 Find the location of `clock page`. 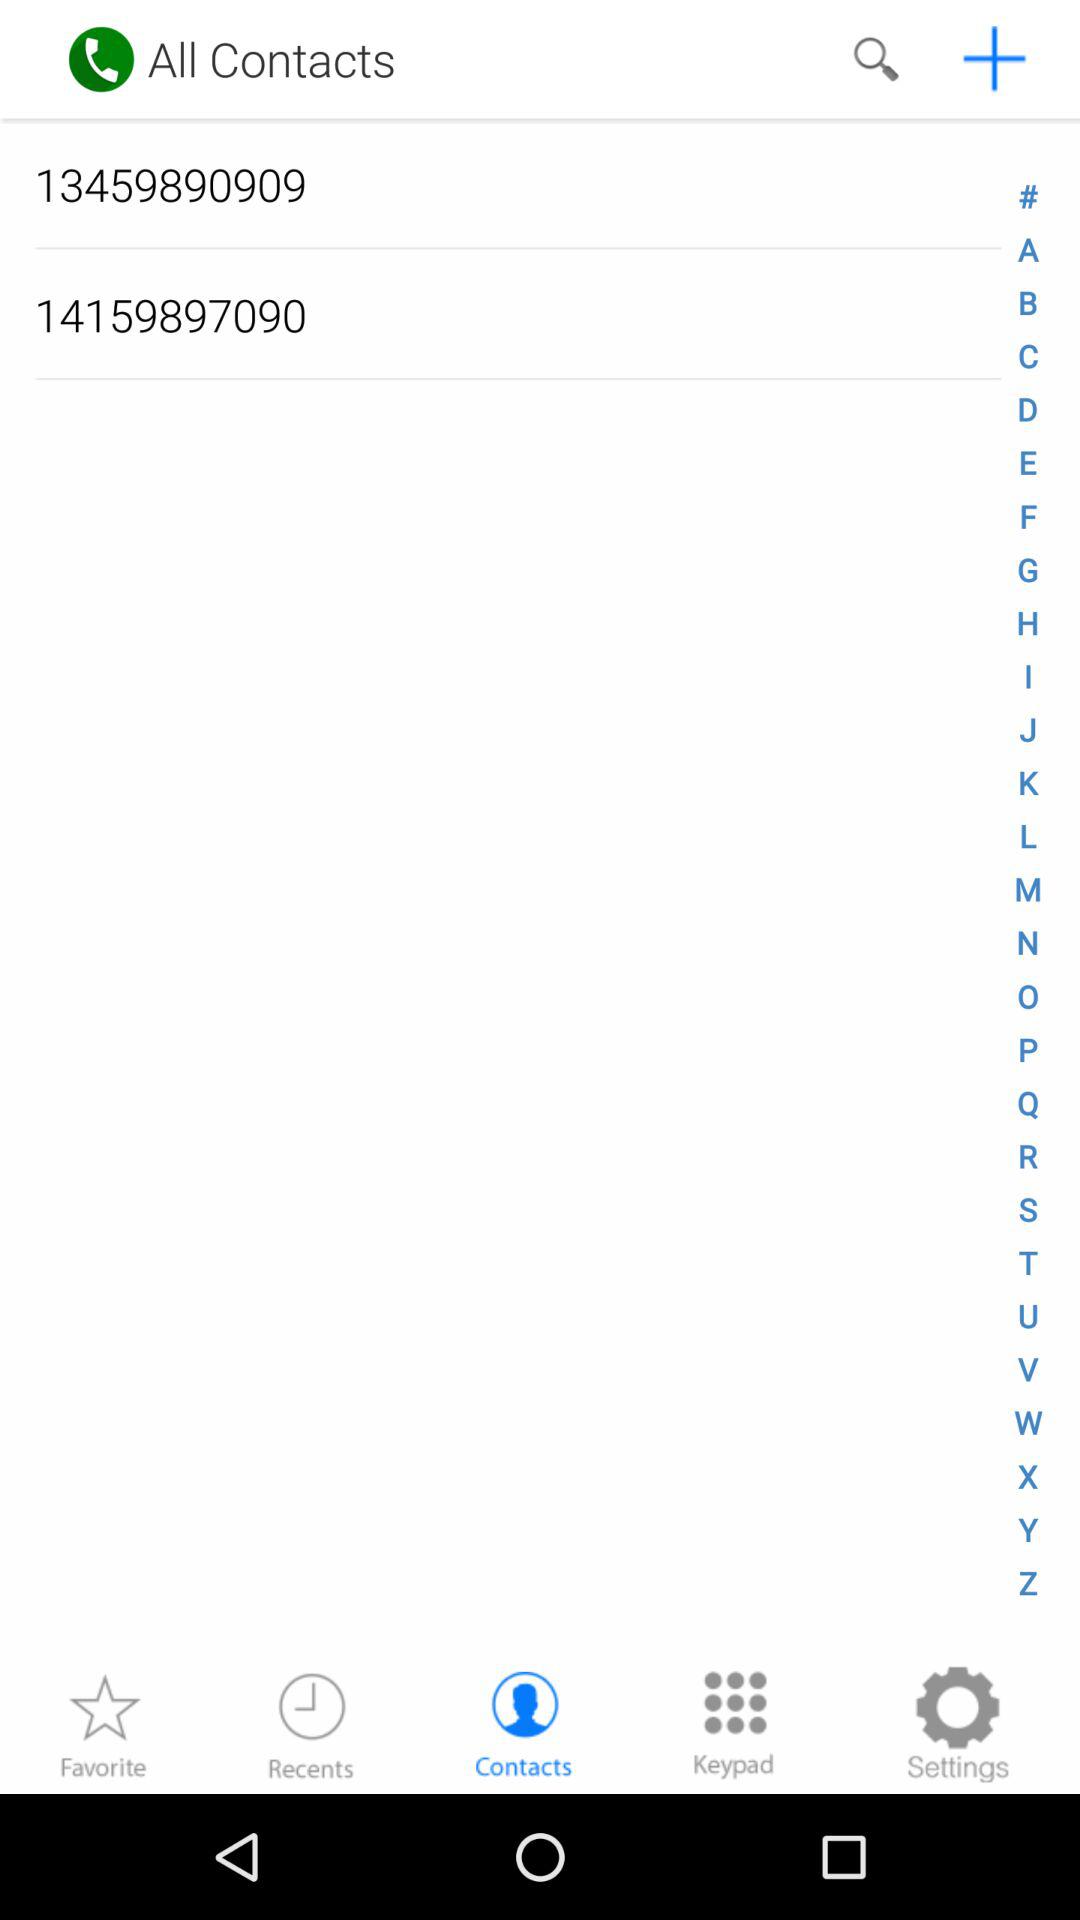

clock page is located at coordinates (311, 1724).